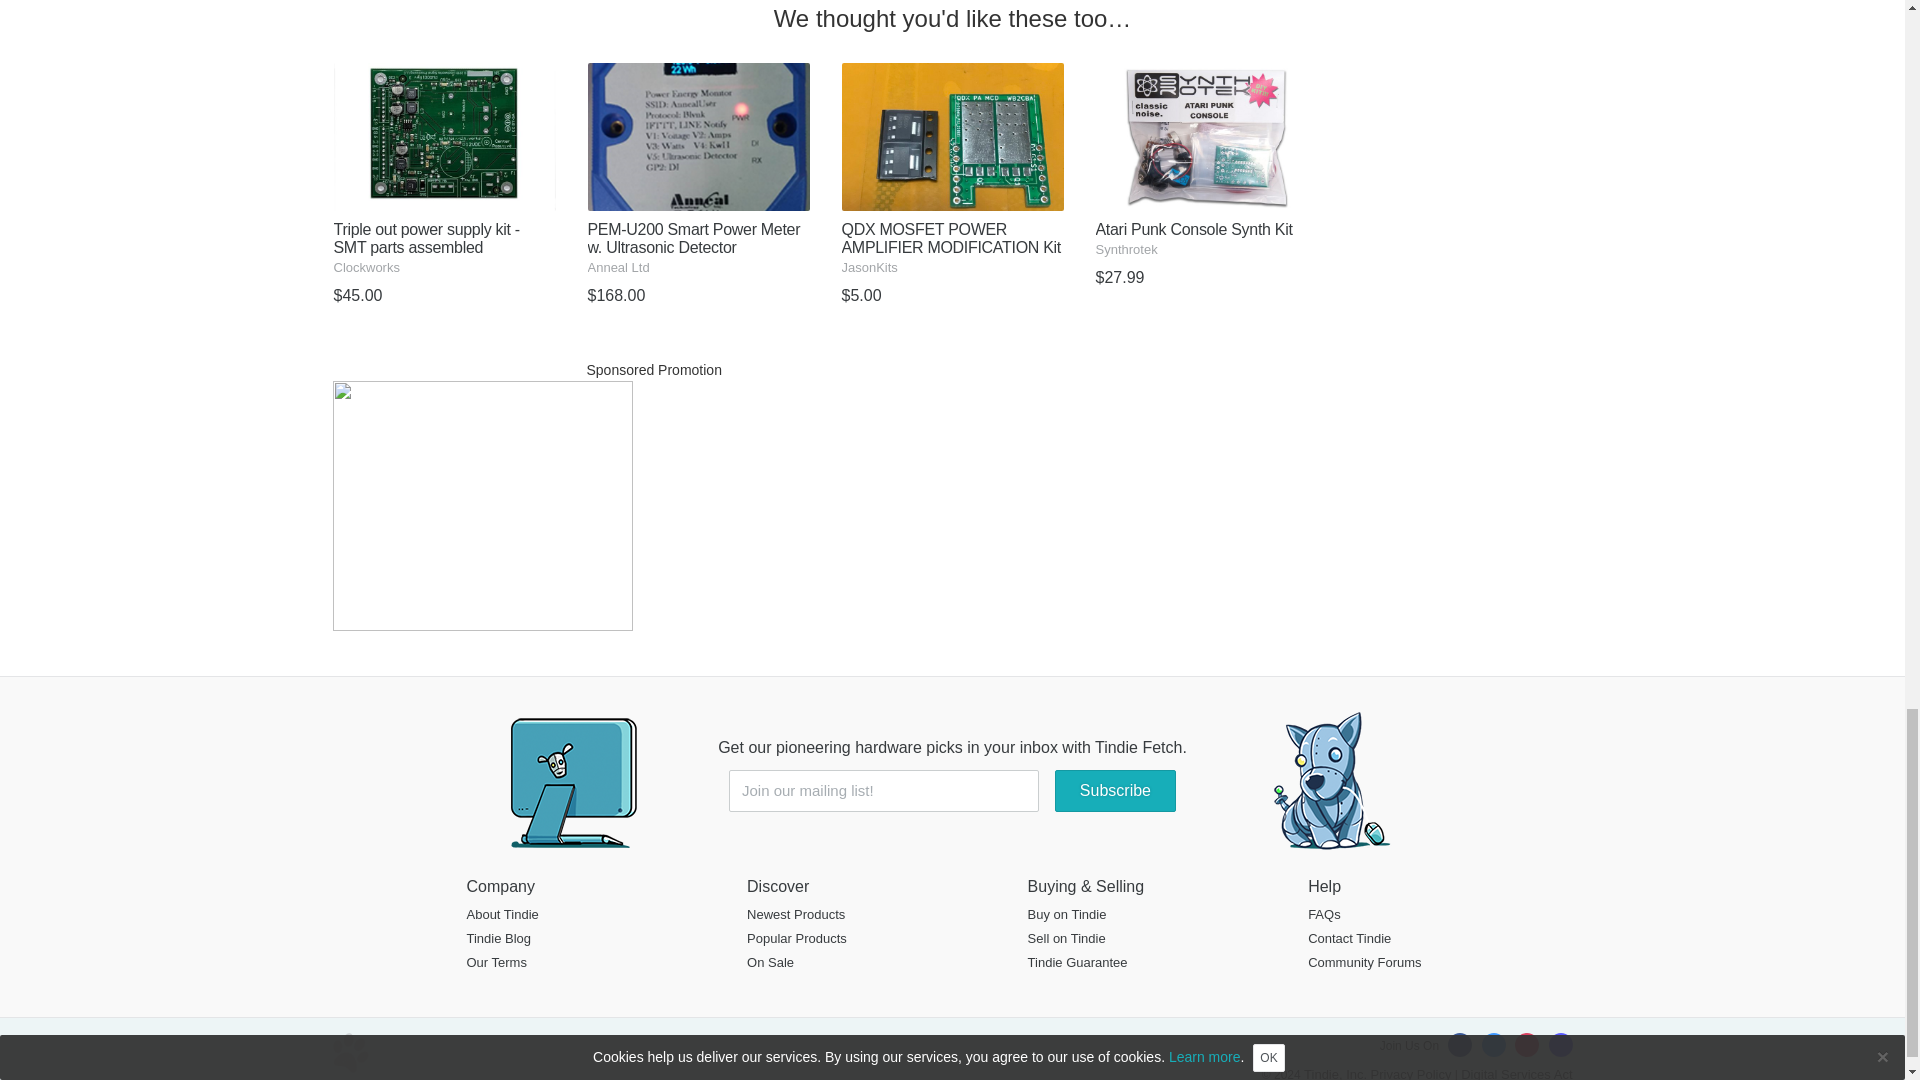 The image size is (1920, 1080). What do you see at coordinates (1460, 1044) in the screenshot?
I see `Follow us on Facebook` at bounding box center [1460, 1044].